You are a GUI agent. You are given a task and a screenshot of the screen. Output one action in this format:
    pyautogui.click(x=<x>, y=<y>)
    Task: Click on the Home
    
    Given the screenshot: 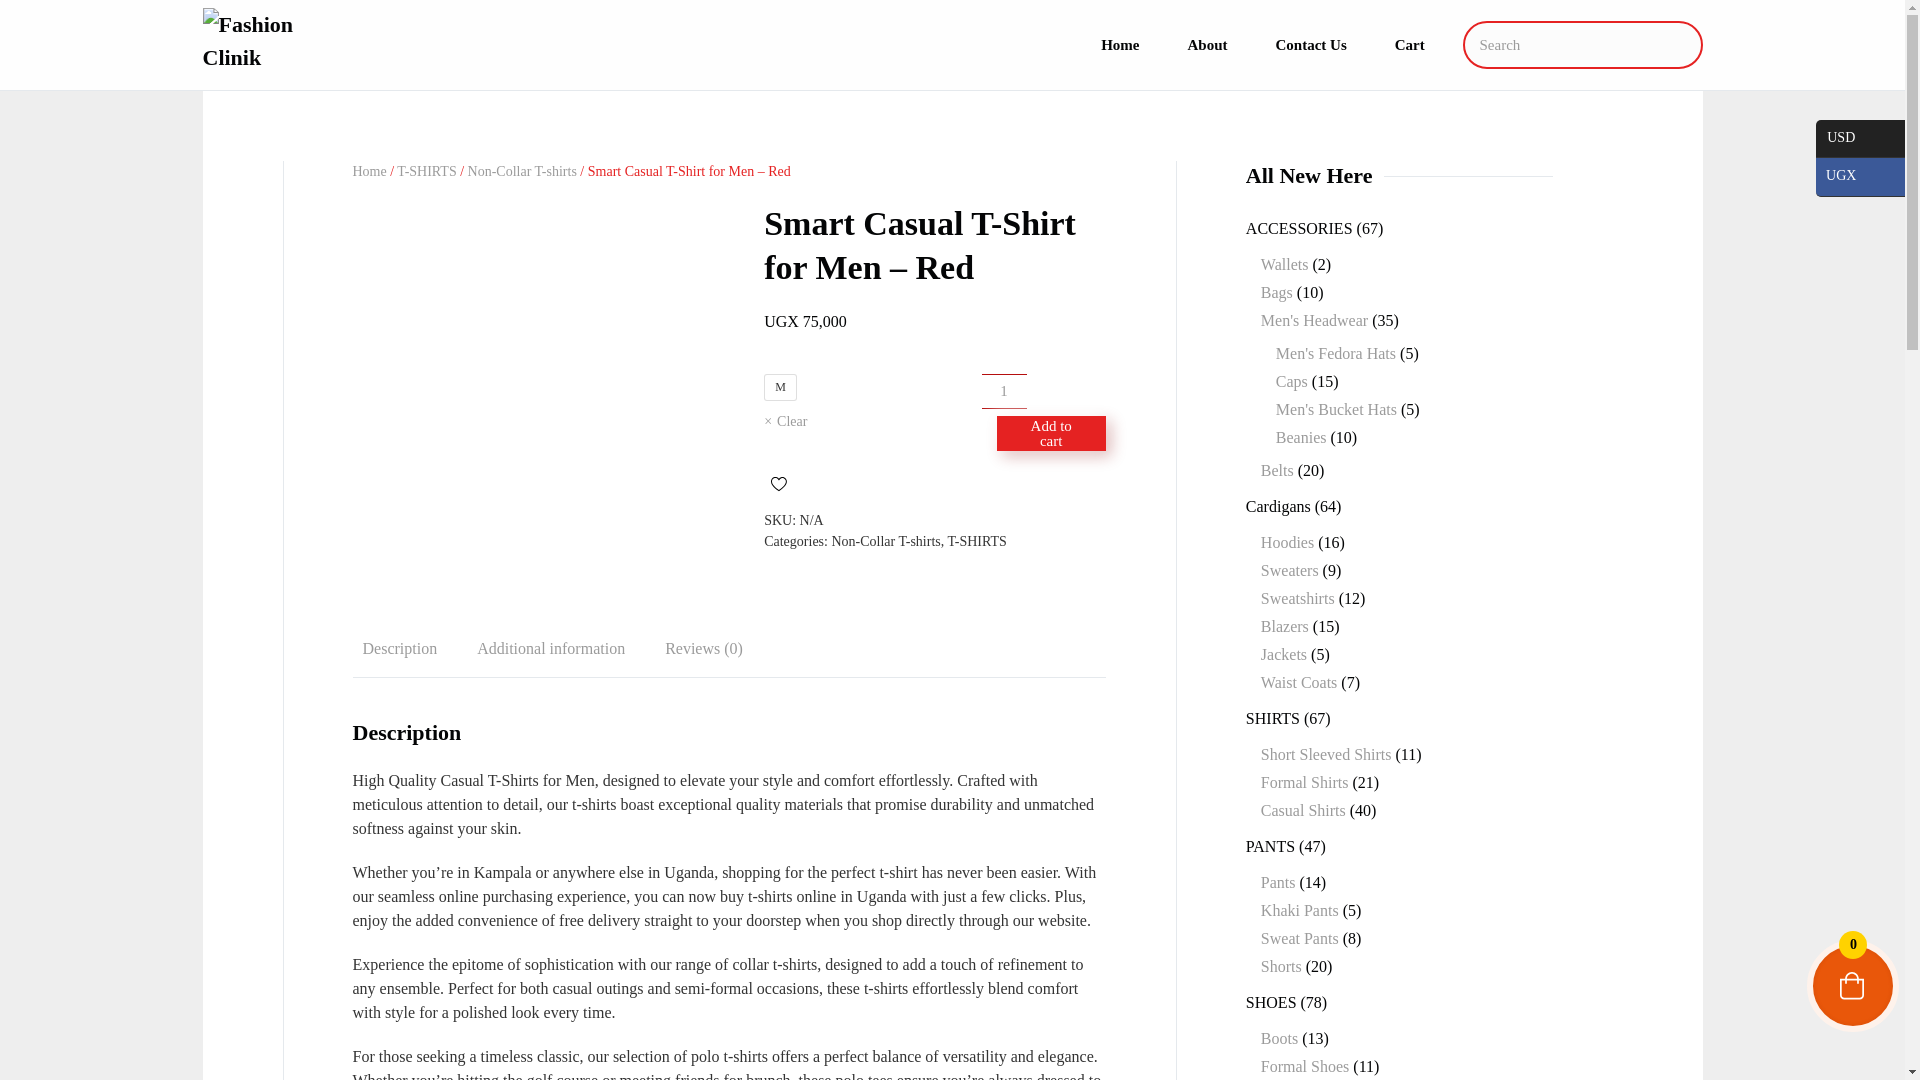 What is the action you would take?
    pyautogui.click(x=368, y=172)
    